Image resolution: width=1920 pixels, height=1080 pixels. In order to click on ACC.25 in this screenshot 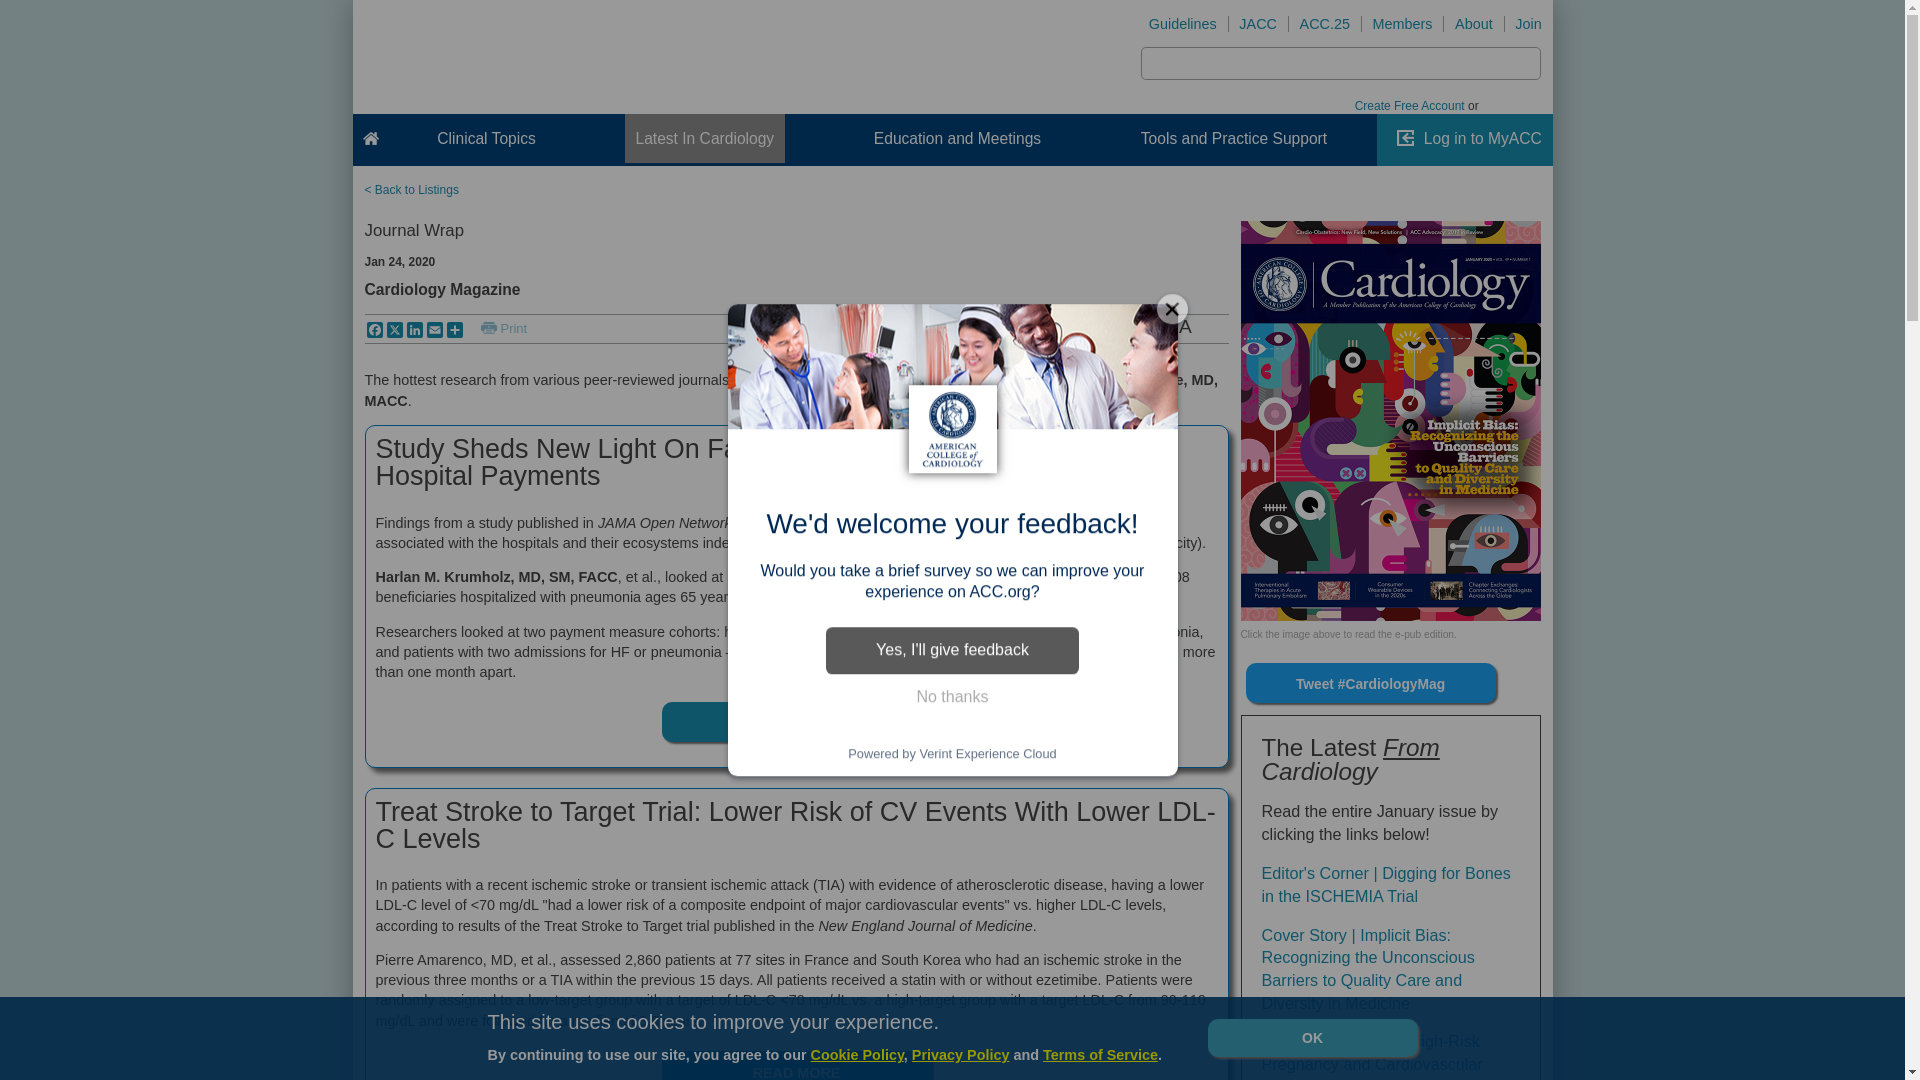, I will do `click(1324, 24)`.